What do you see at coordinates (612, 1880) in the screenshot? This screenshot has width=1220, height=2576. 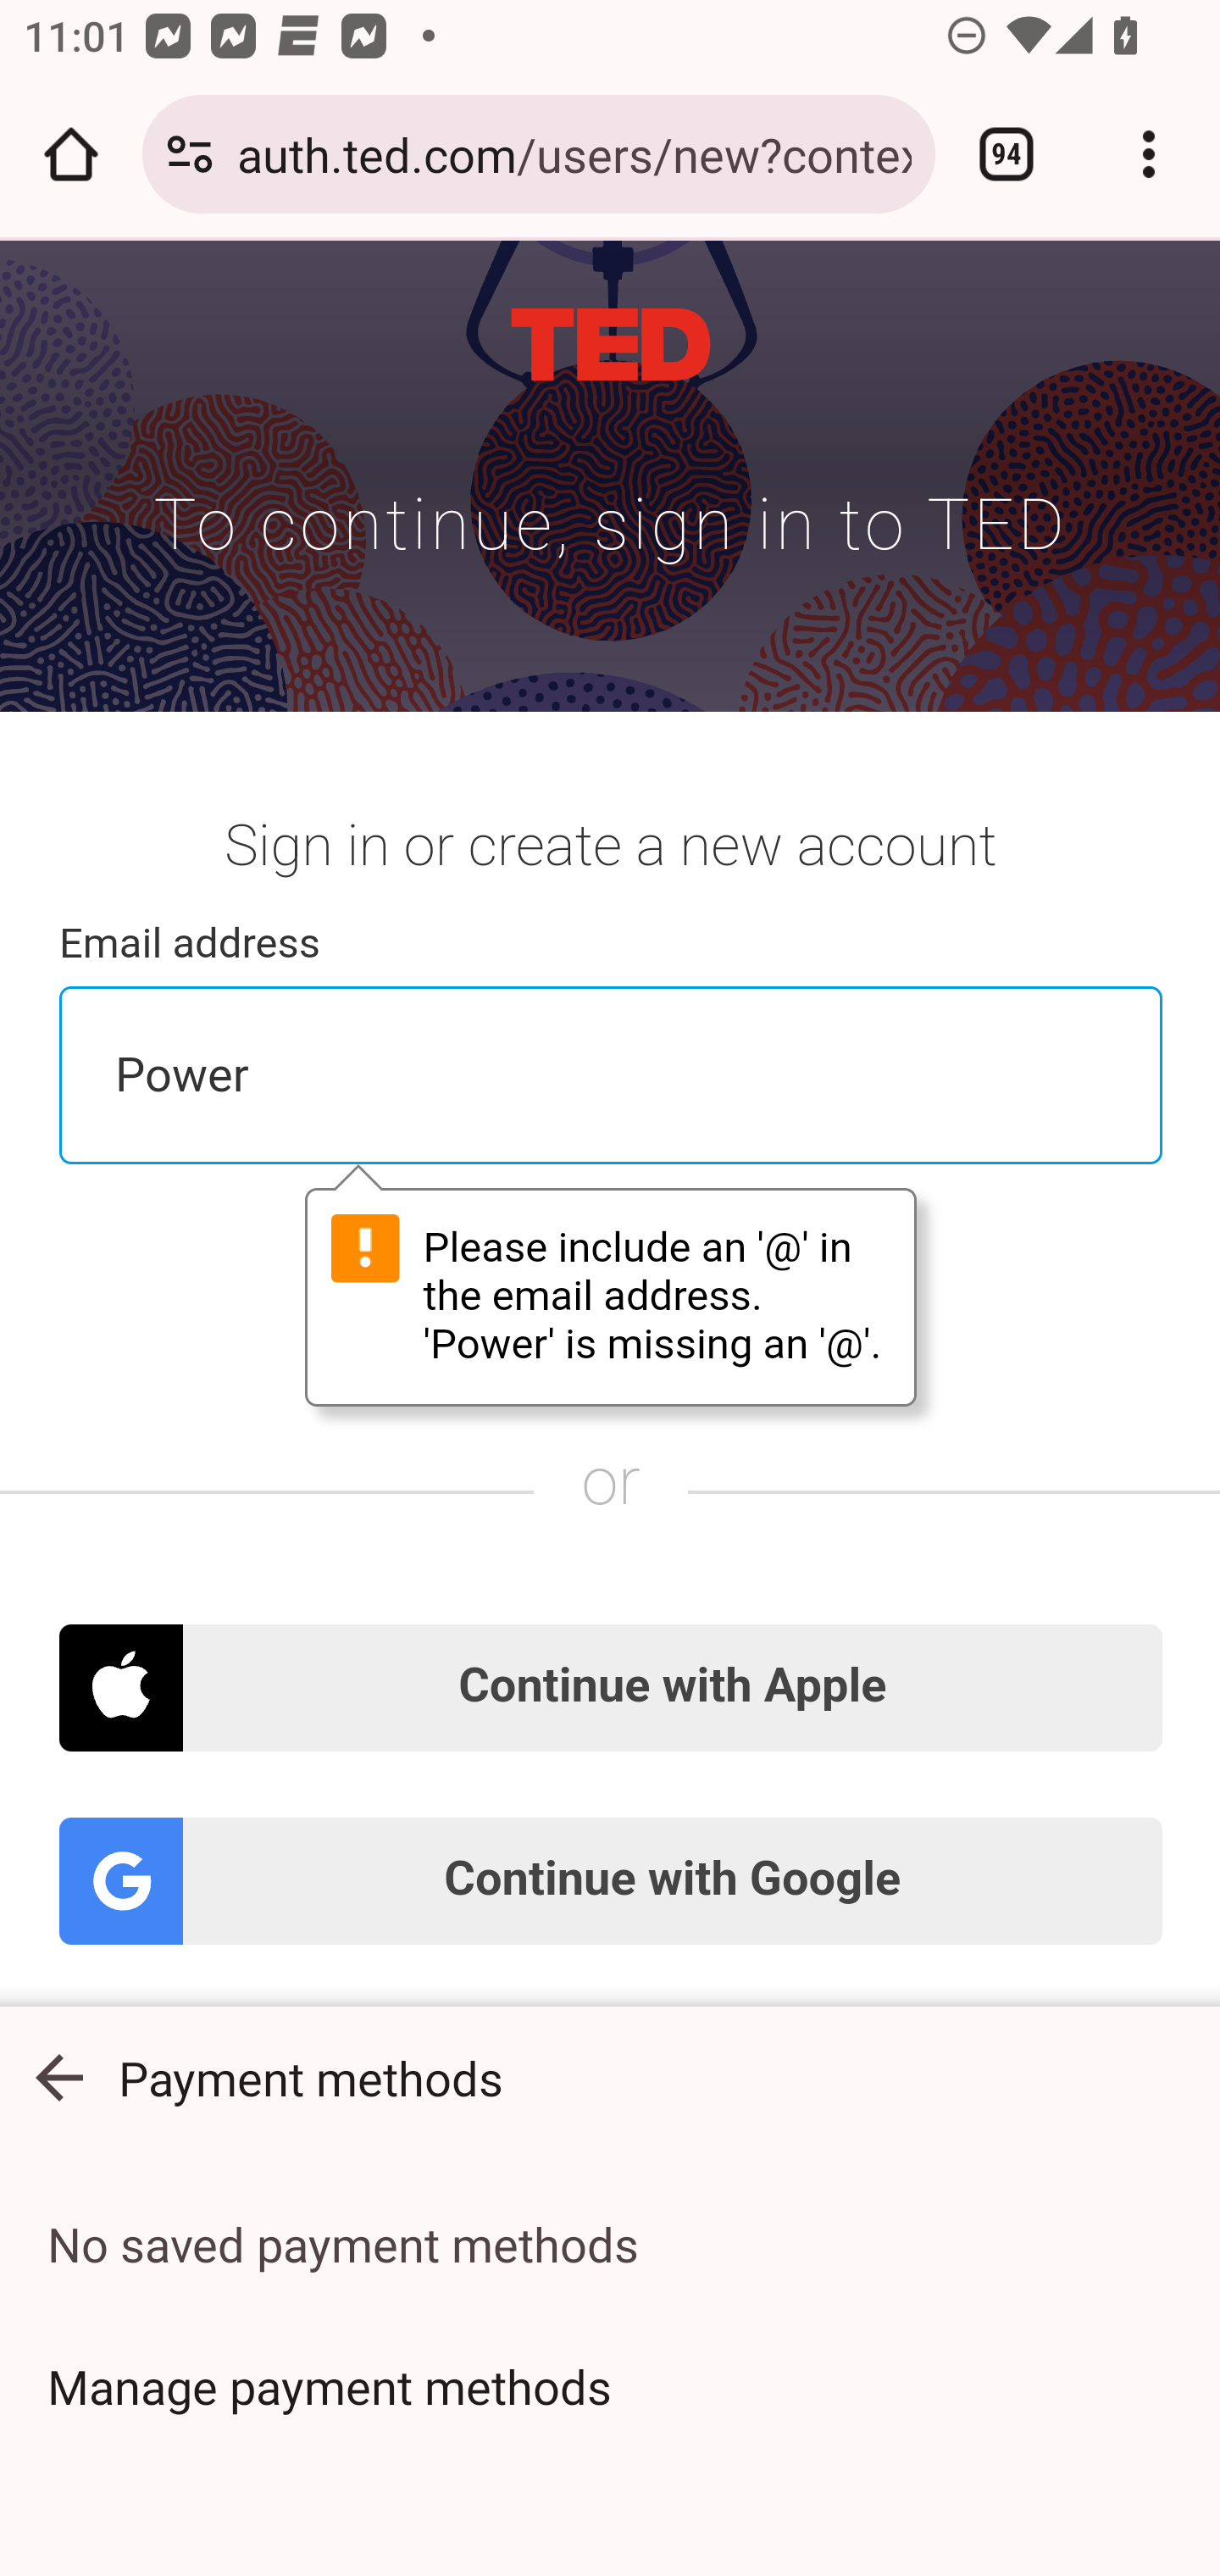 I see `Continue with Google` at bounding box center [612, 1880].